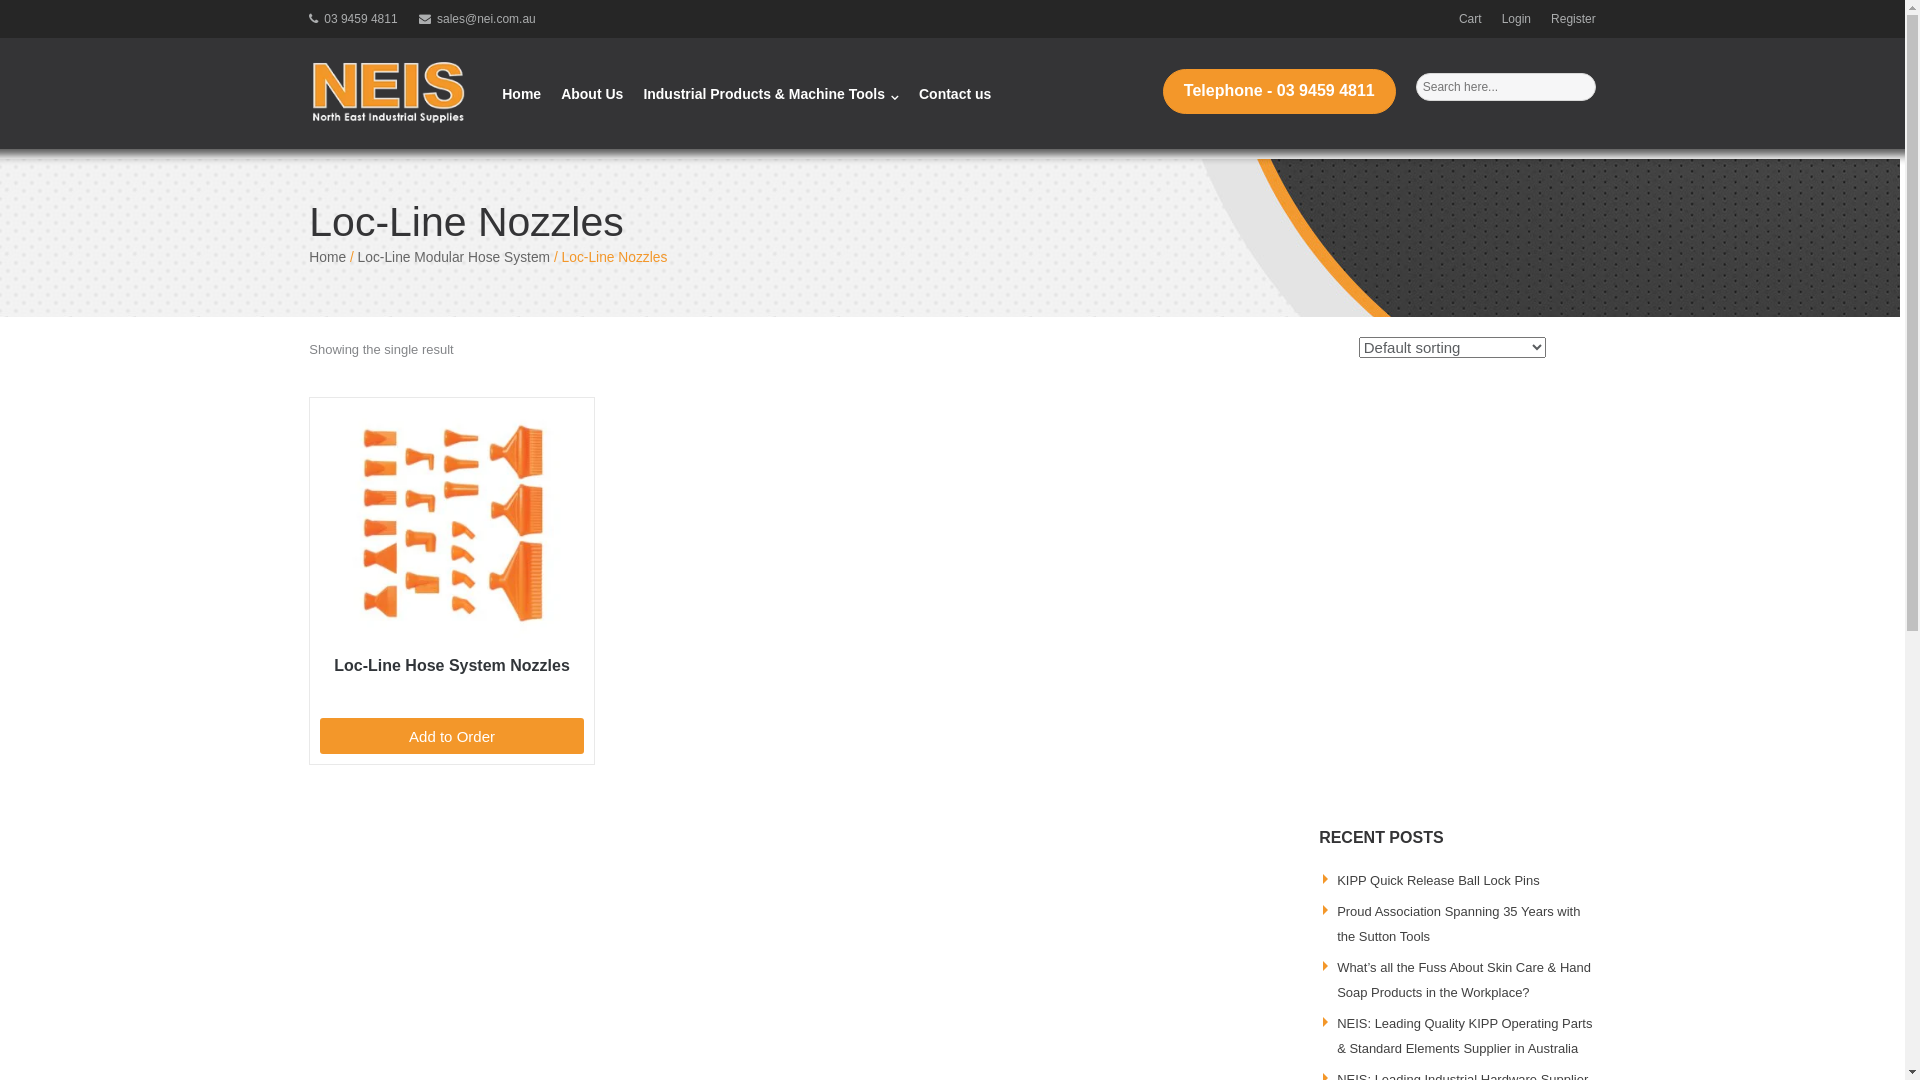  What do you see at coordinates (452, 736) in the screenshot?
I see `Add to Order` at bounding box center [452, 736].